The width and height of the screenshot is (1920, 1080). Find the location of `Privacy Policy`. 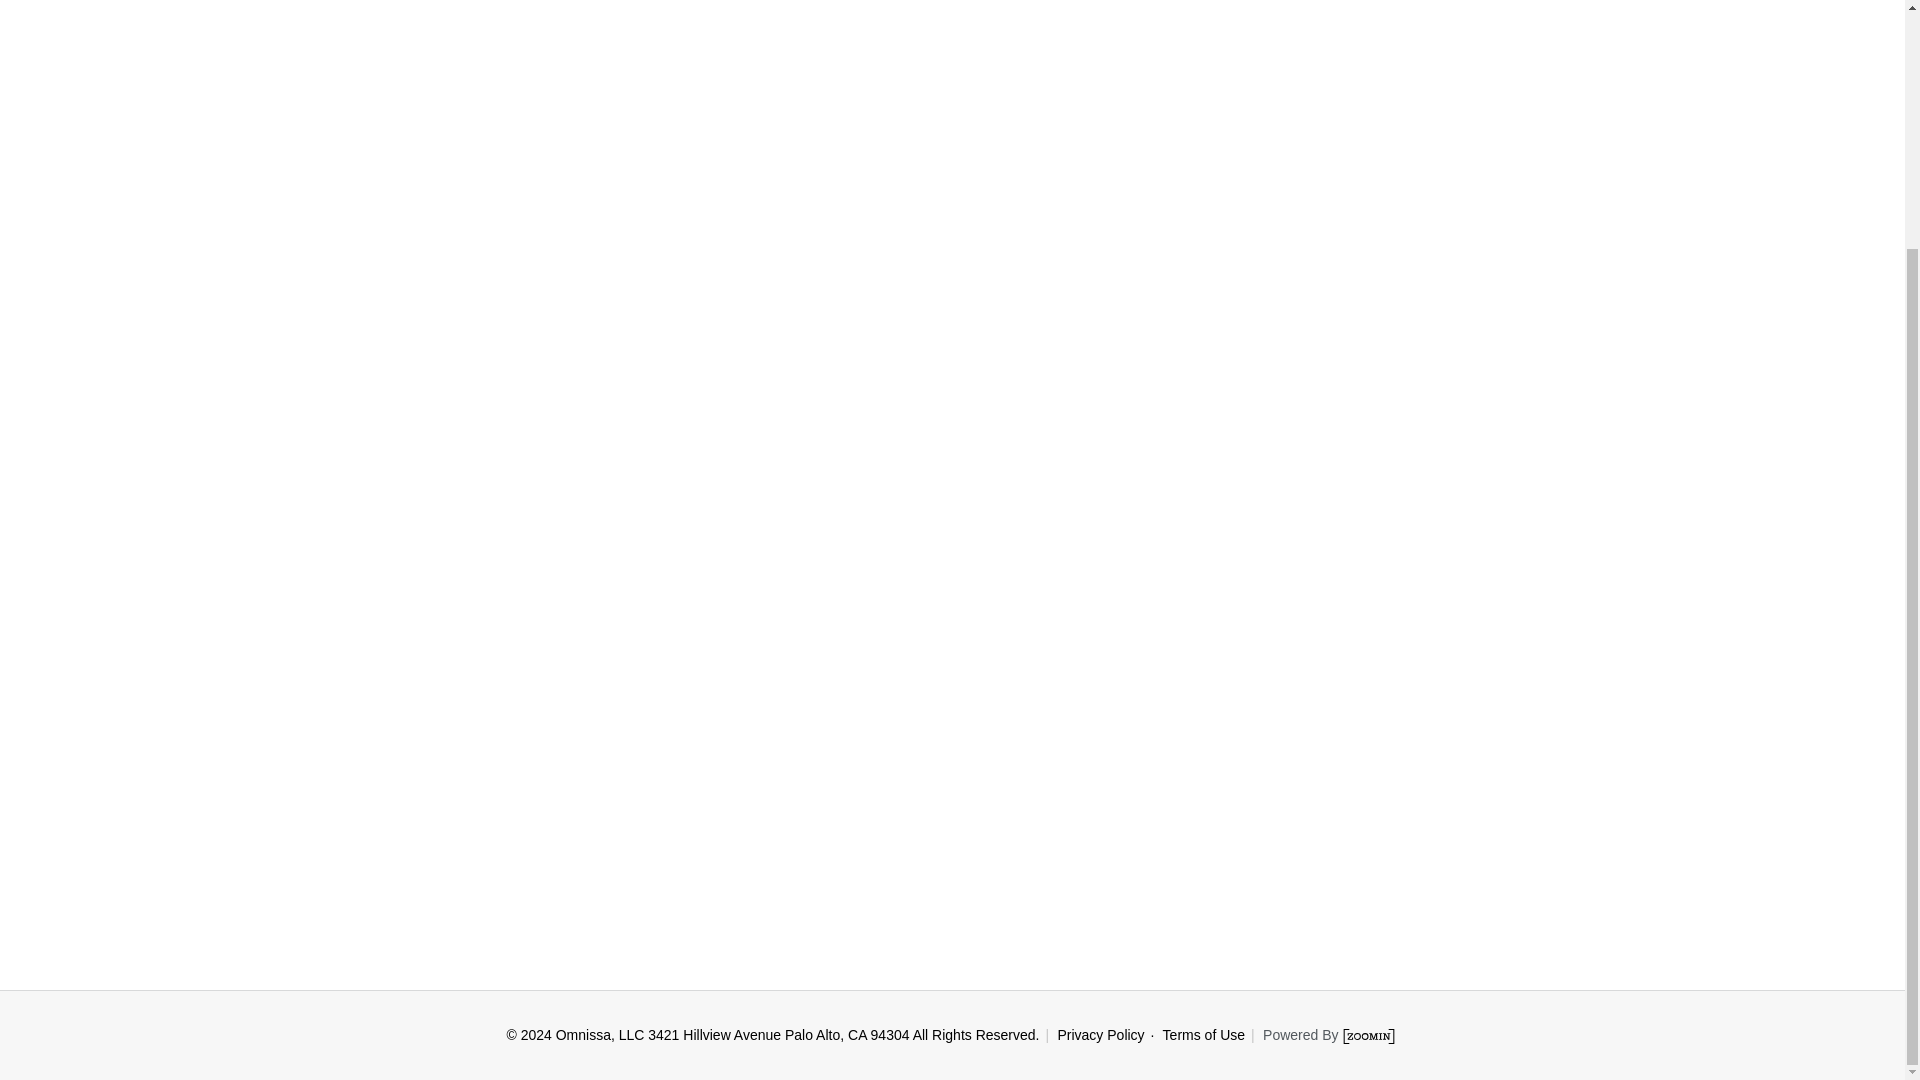

Privacy Policy is located at coordinates (1100, 1035).